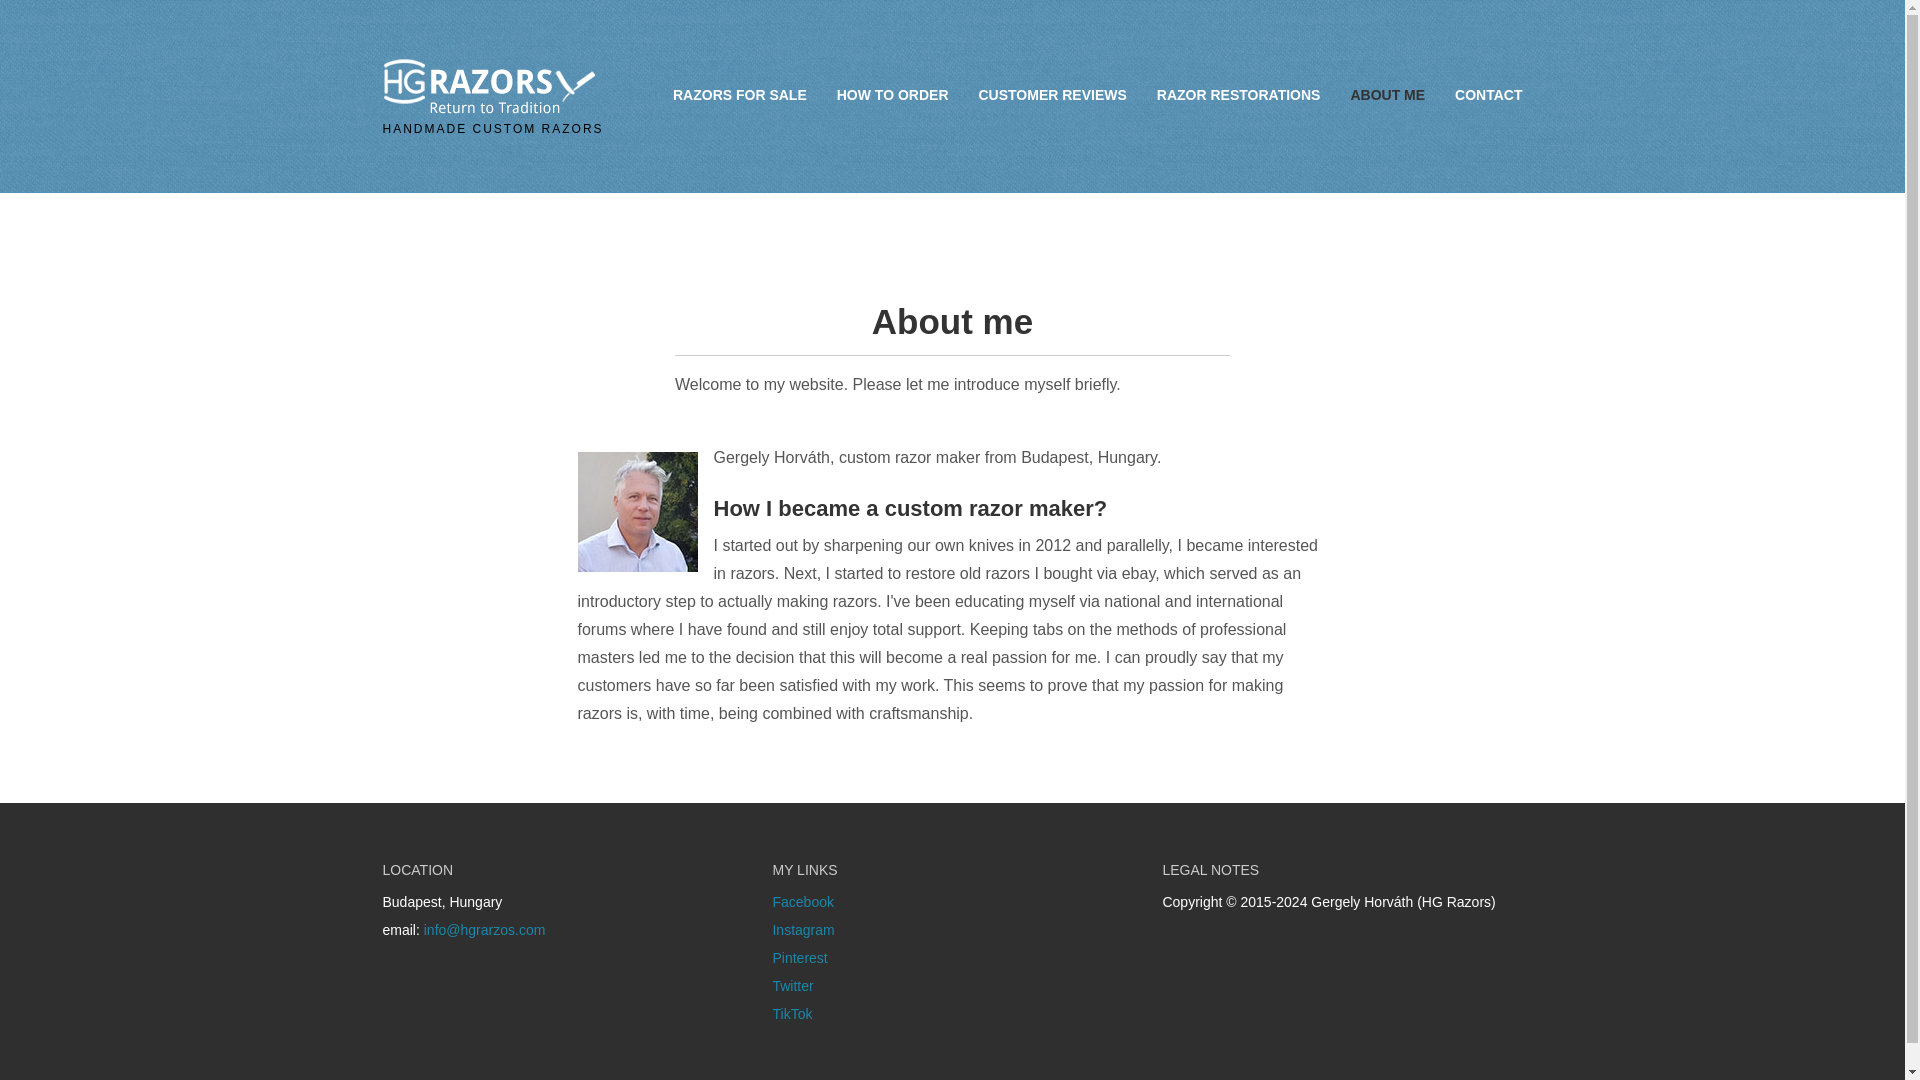 Image resolution: width=1920 pixels, height=1080 pixels. I want to click on Instagram, so click(802, 930).